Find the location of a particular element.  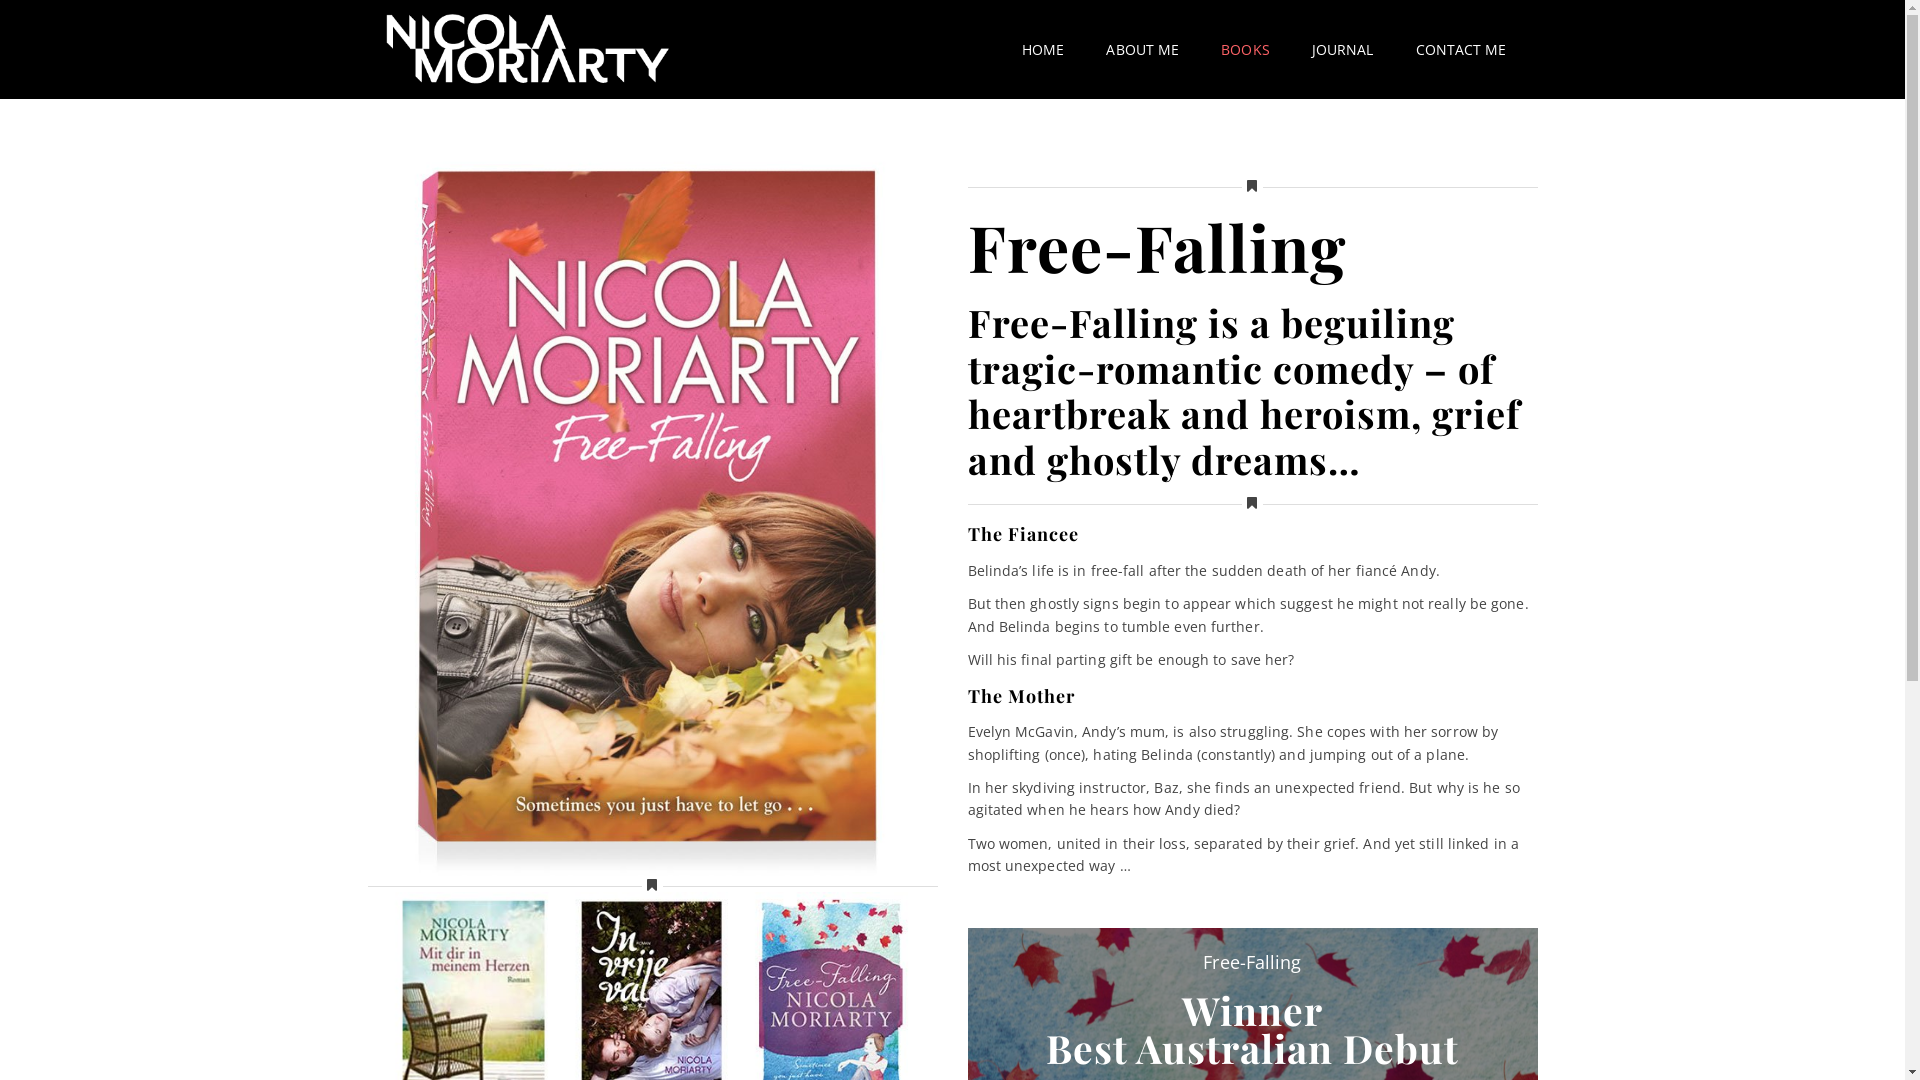

BOOKS is located at coordinates (1246, 50).